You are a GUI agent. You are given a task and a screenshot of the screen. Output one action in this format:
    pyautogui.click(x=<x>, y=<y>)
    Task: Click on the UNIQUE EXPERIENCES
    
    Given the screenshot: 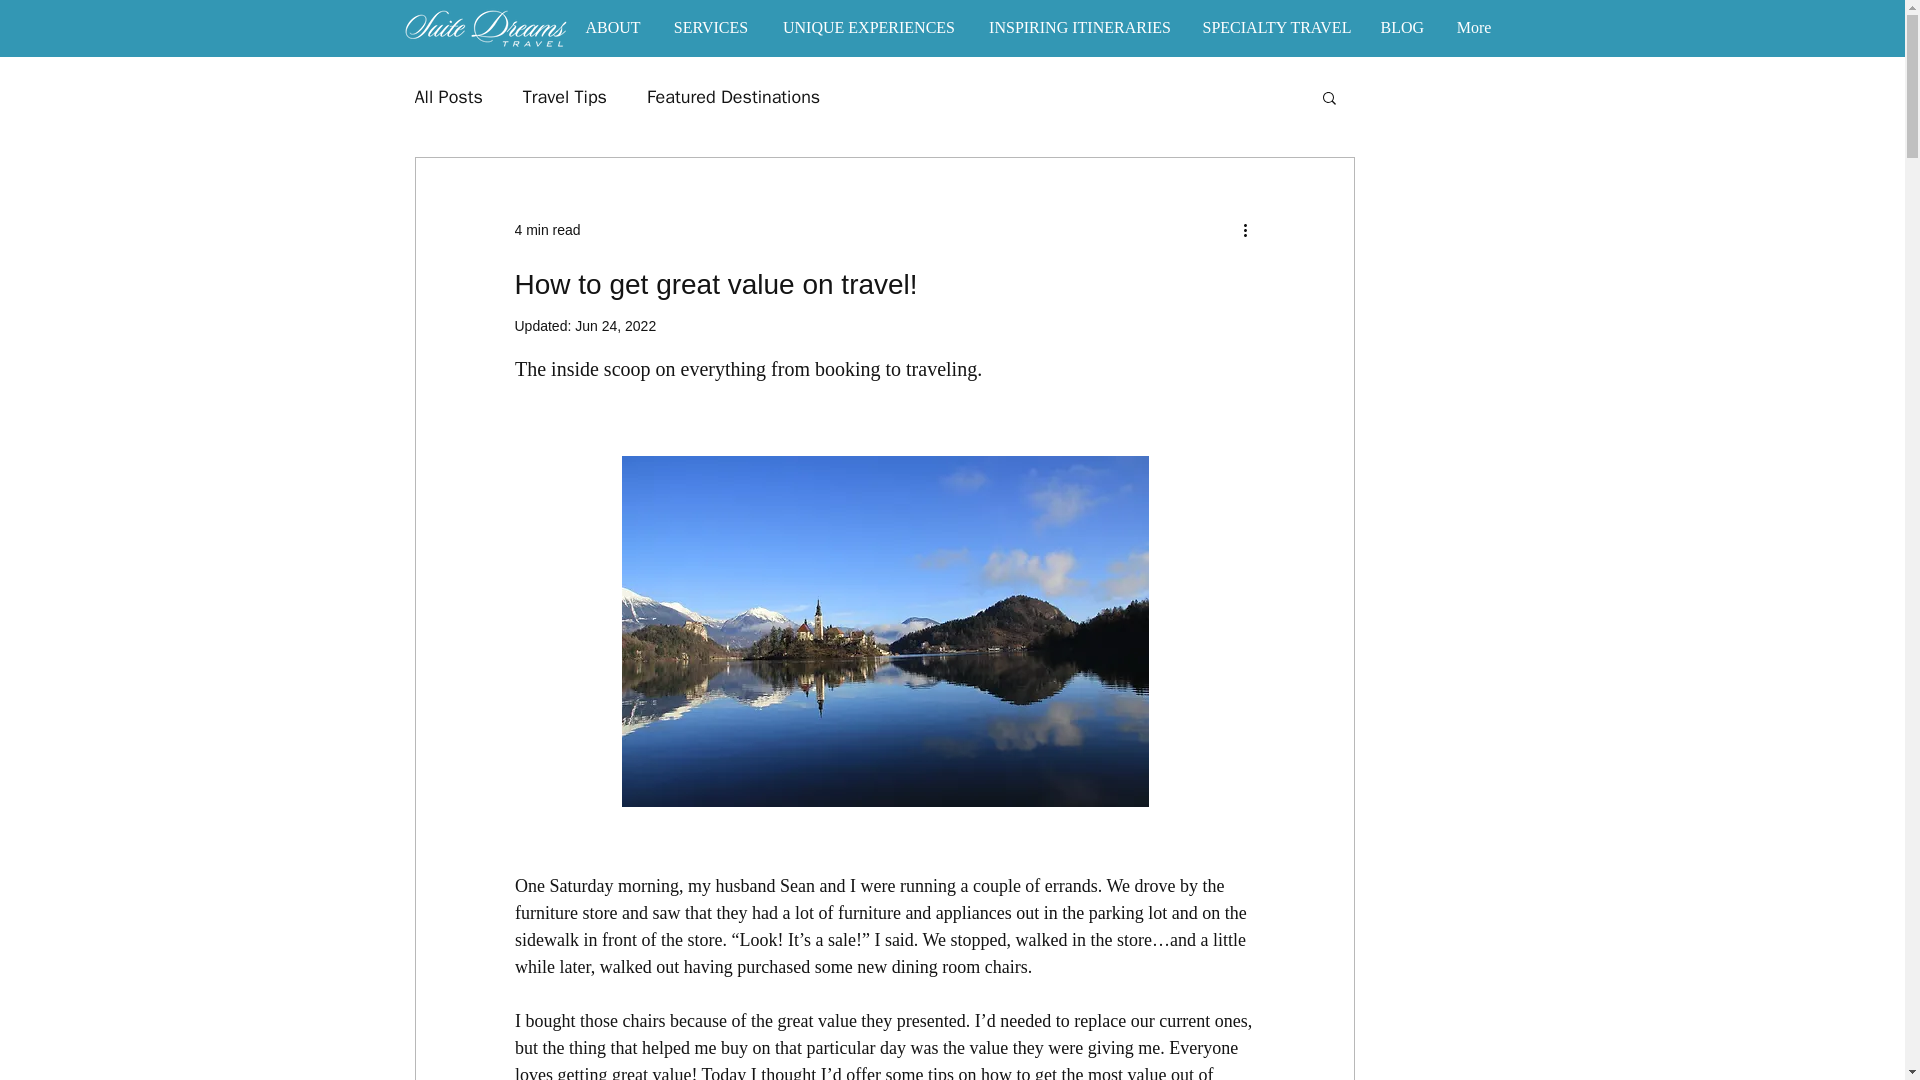 What is the action you would take?
    pyautogui.click(x=870, y=27)
    